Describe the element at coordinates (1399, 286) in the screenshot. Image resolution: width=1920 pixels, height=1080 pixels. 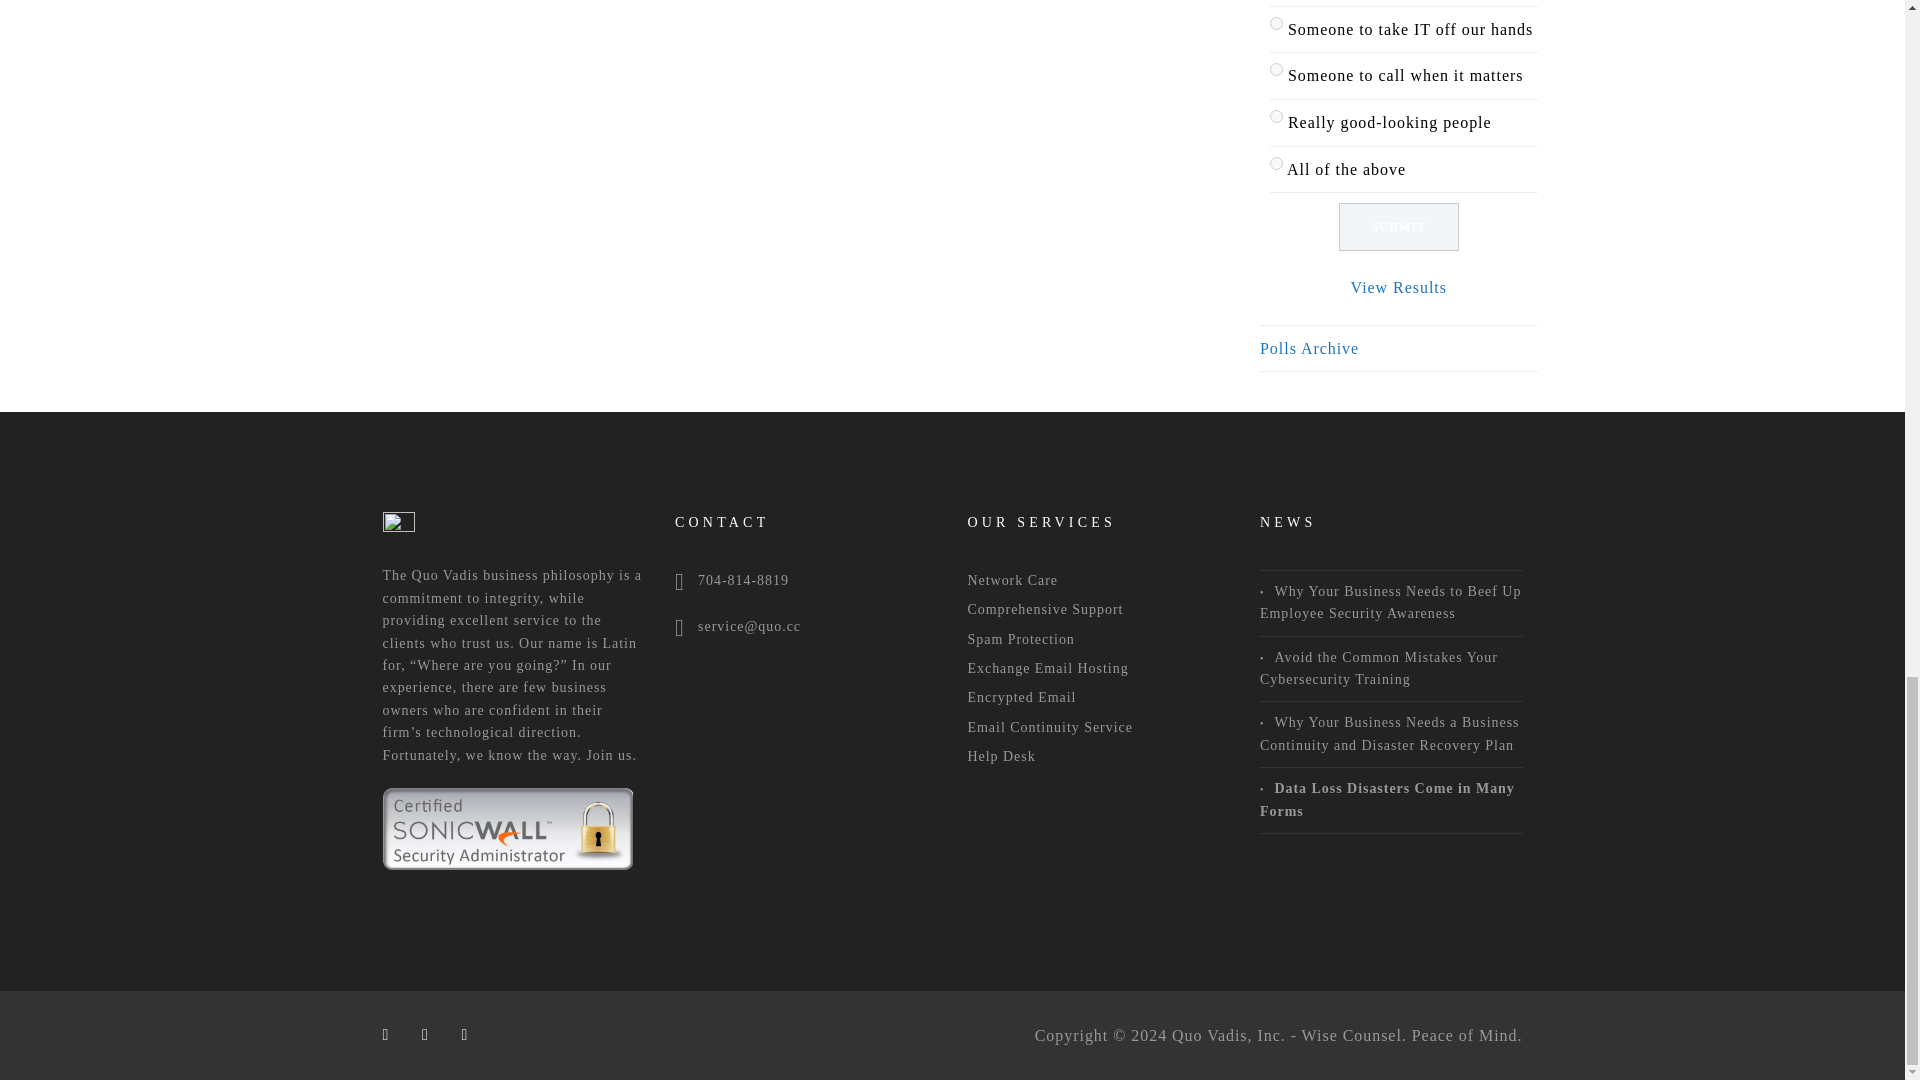
I see `View Results Of This Poll` at that location.